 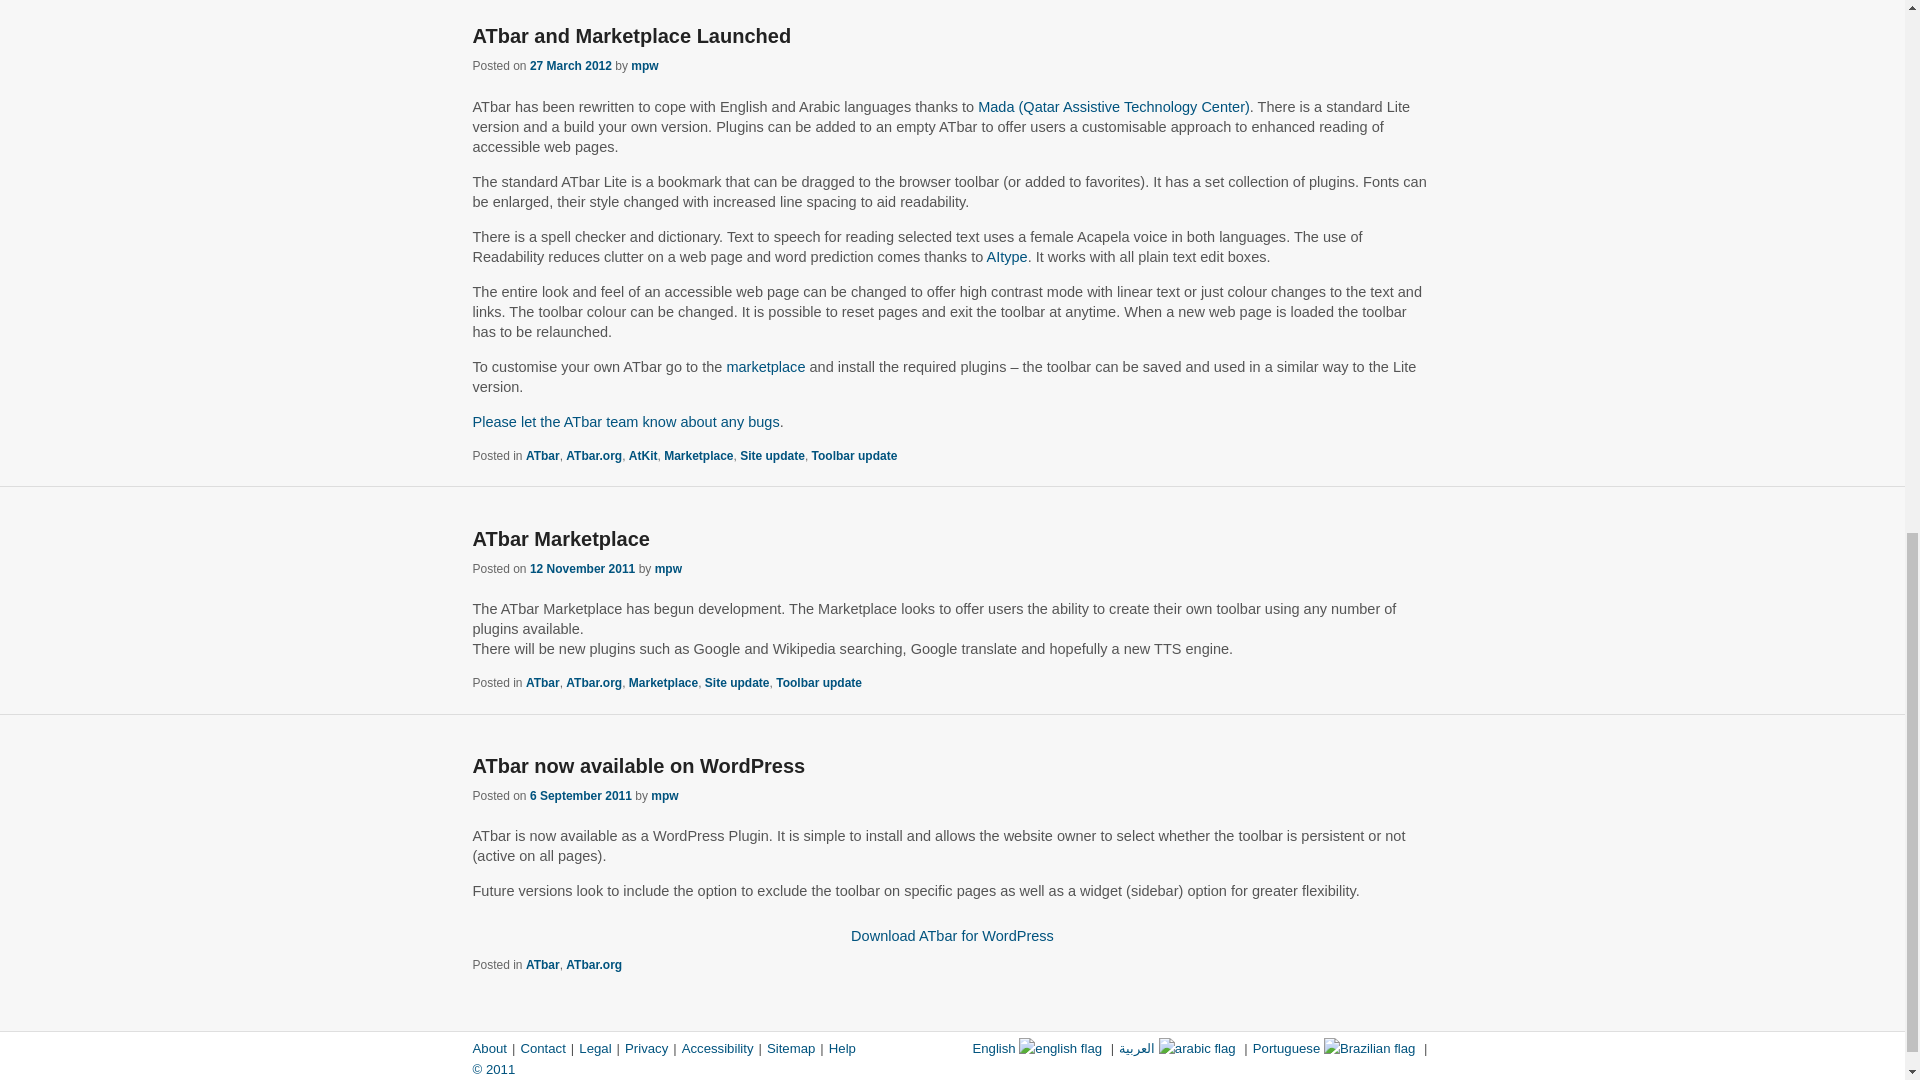 What do you see at coordinates (560, 538) in the screenshot?
I see `Permalink to ATbar Marketplace` at bounding box center [560, 538].